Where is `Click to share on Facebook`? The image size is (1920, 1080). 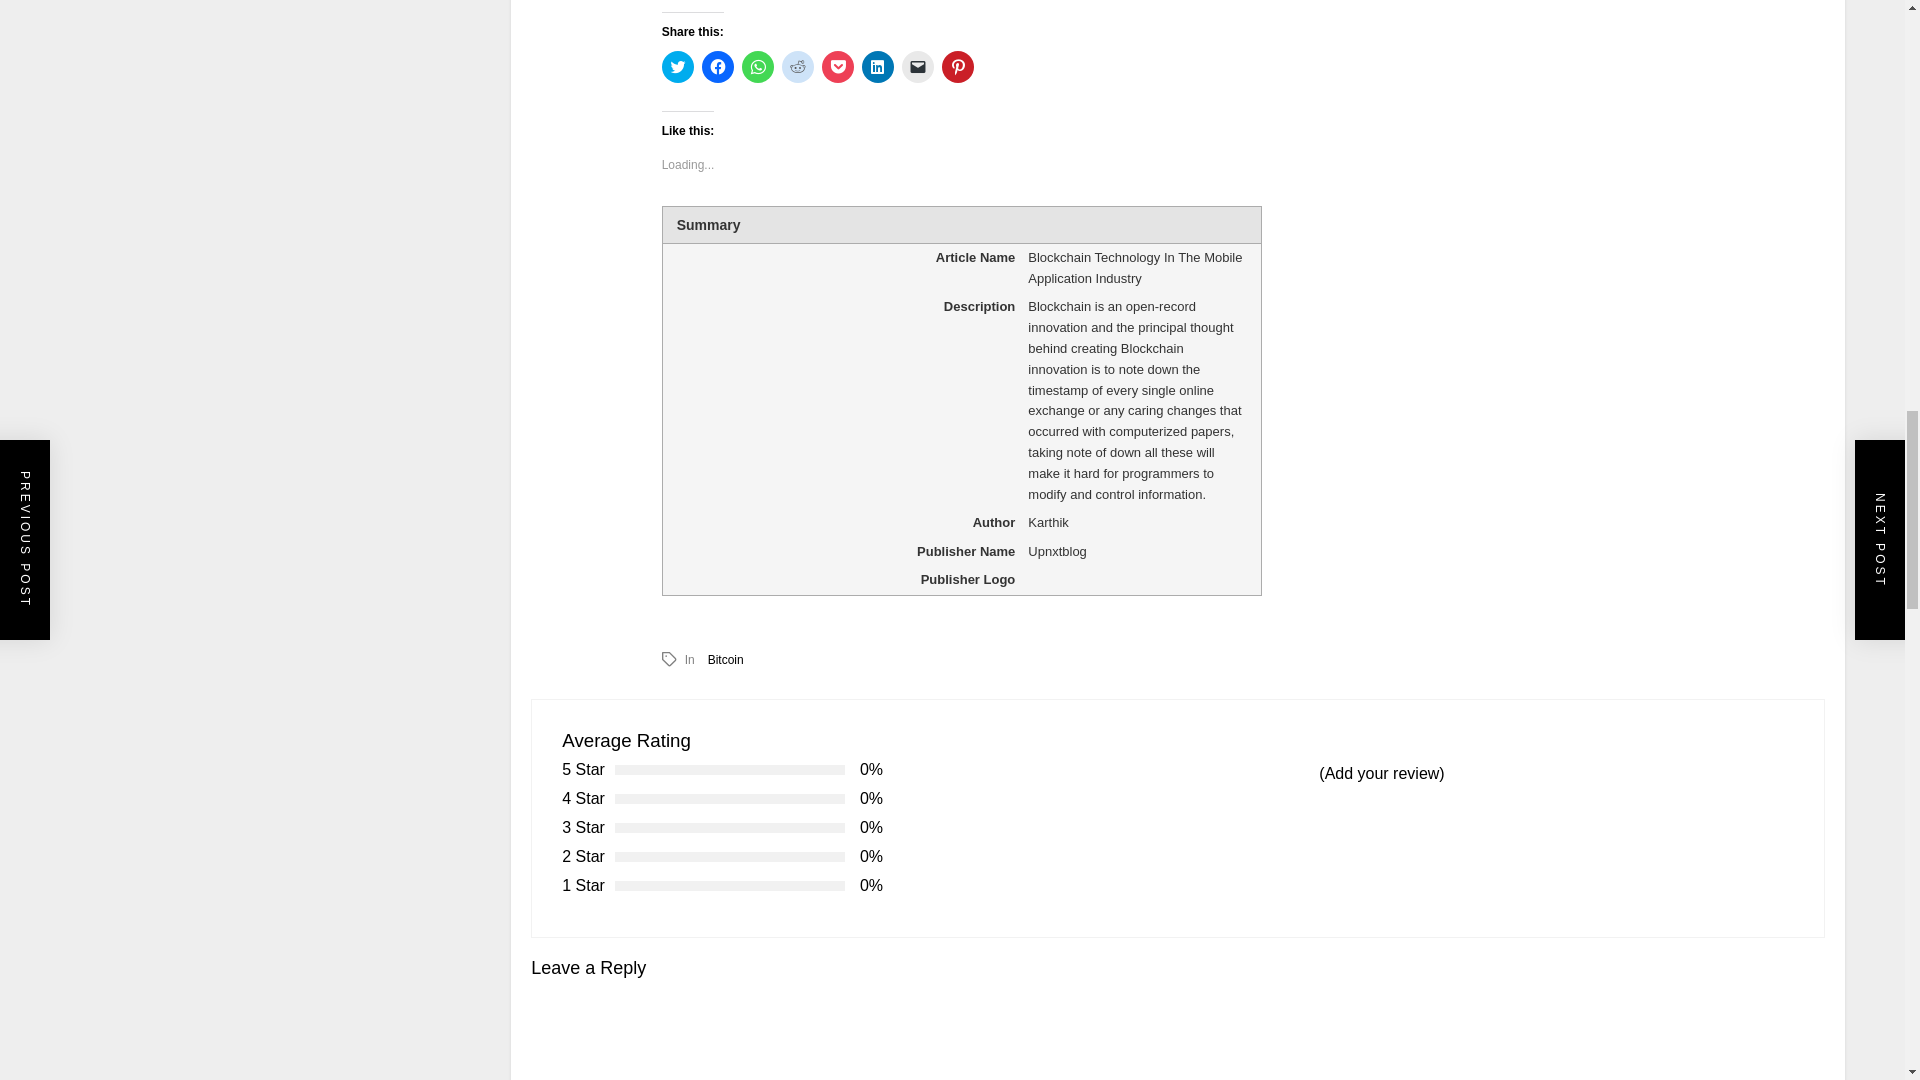
Click to share on Facebook is located at coordinates (718, 66).